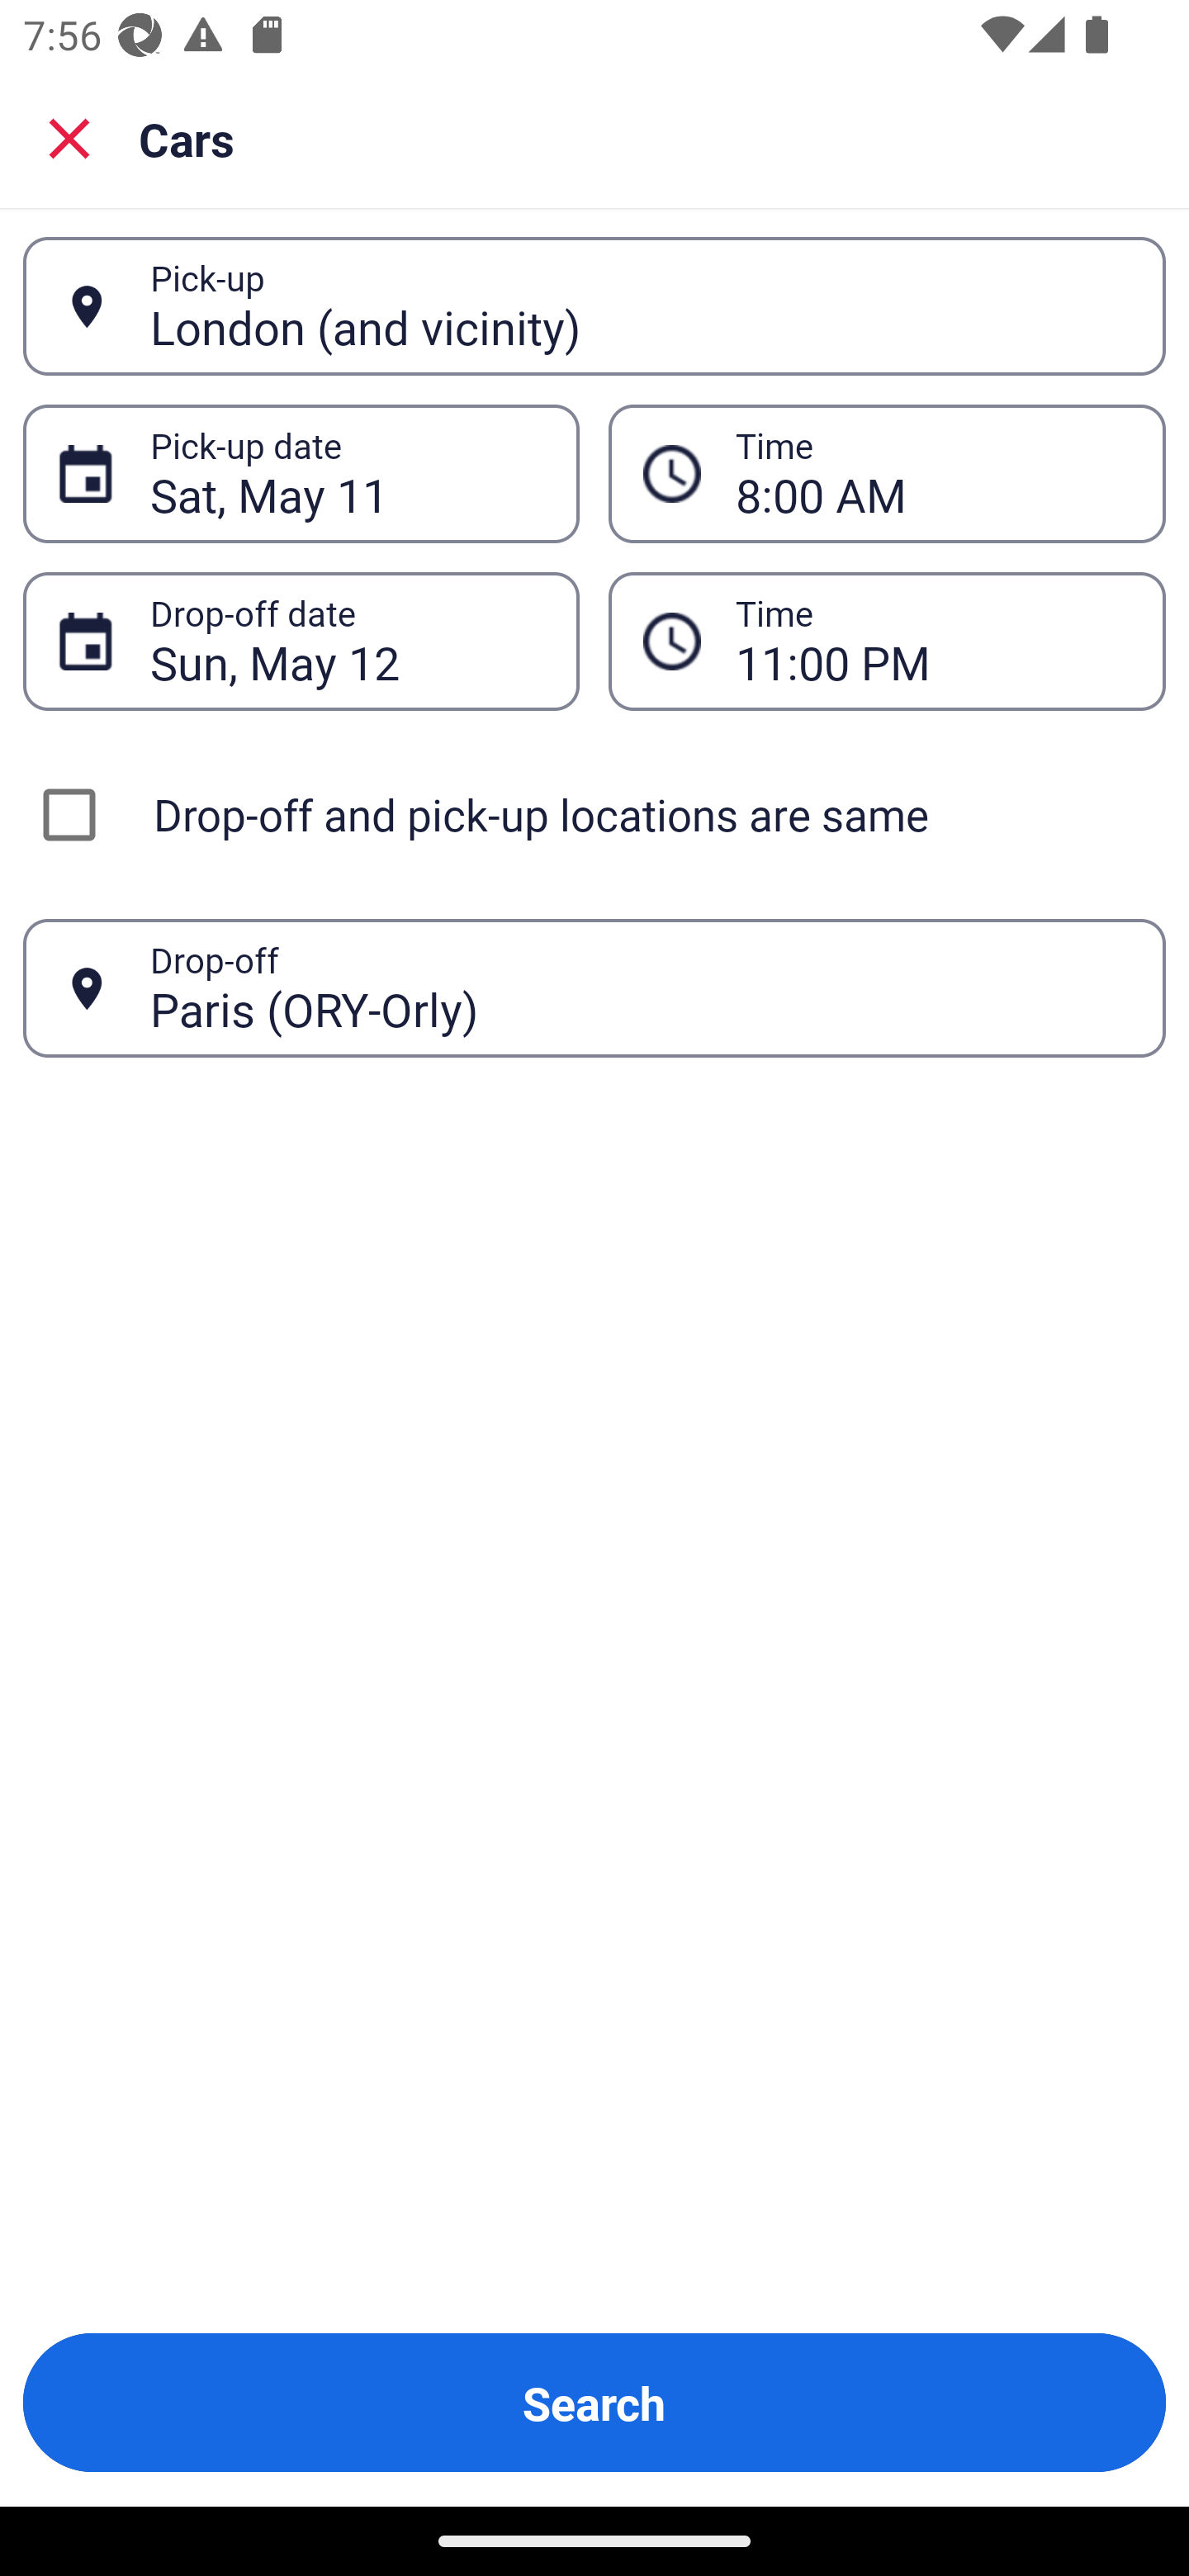 This screenshot has height=2576, width=1189. Describe the element at coordinates (933, 641) in the screenshot. I see `11:00 PM` at that location.